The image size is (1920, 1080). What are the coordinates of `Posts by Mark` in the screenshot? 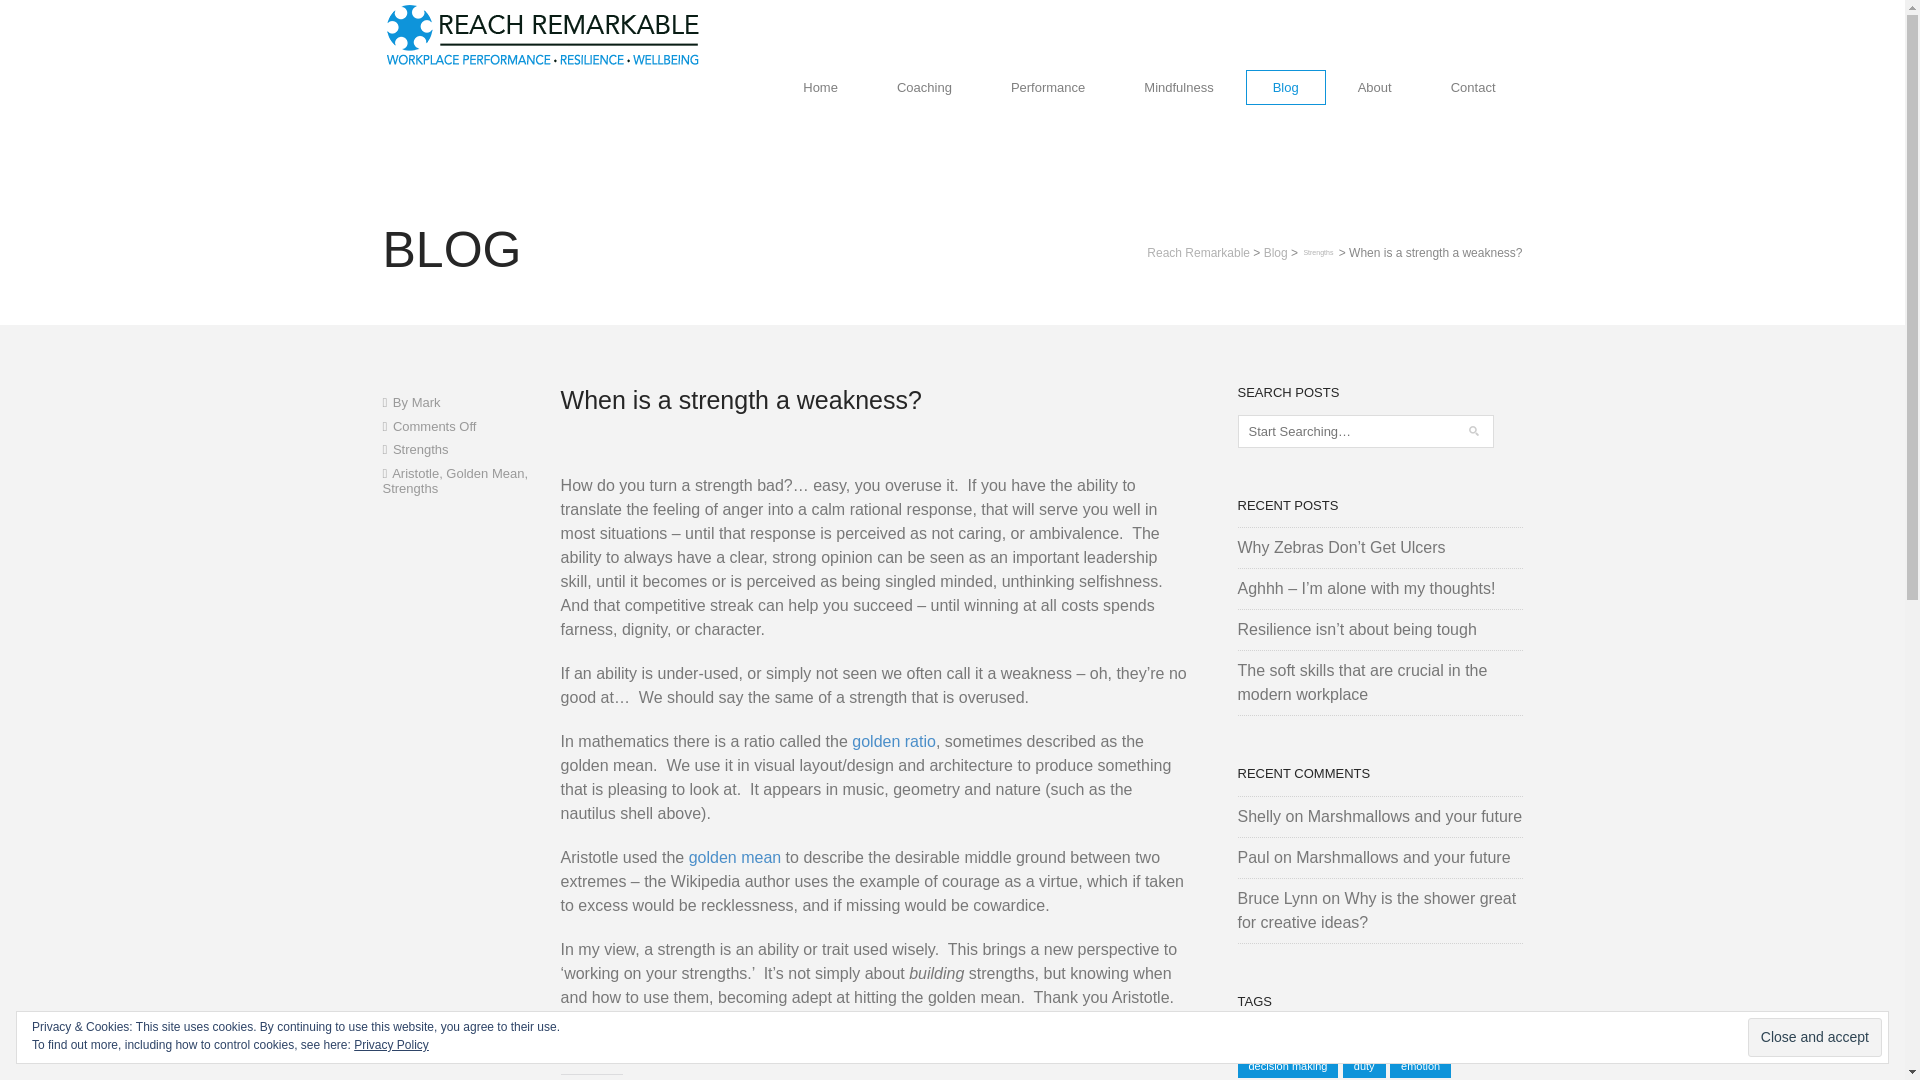 It's located at (426, 402).